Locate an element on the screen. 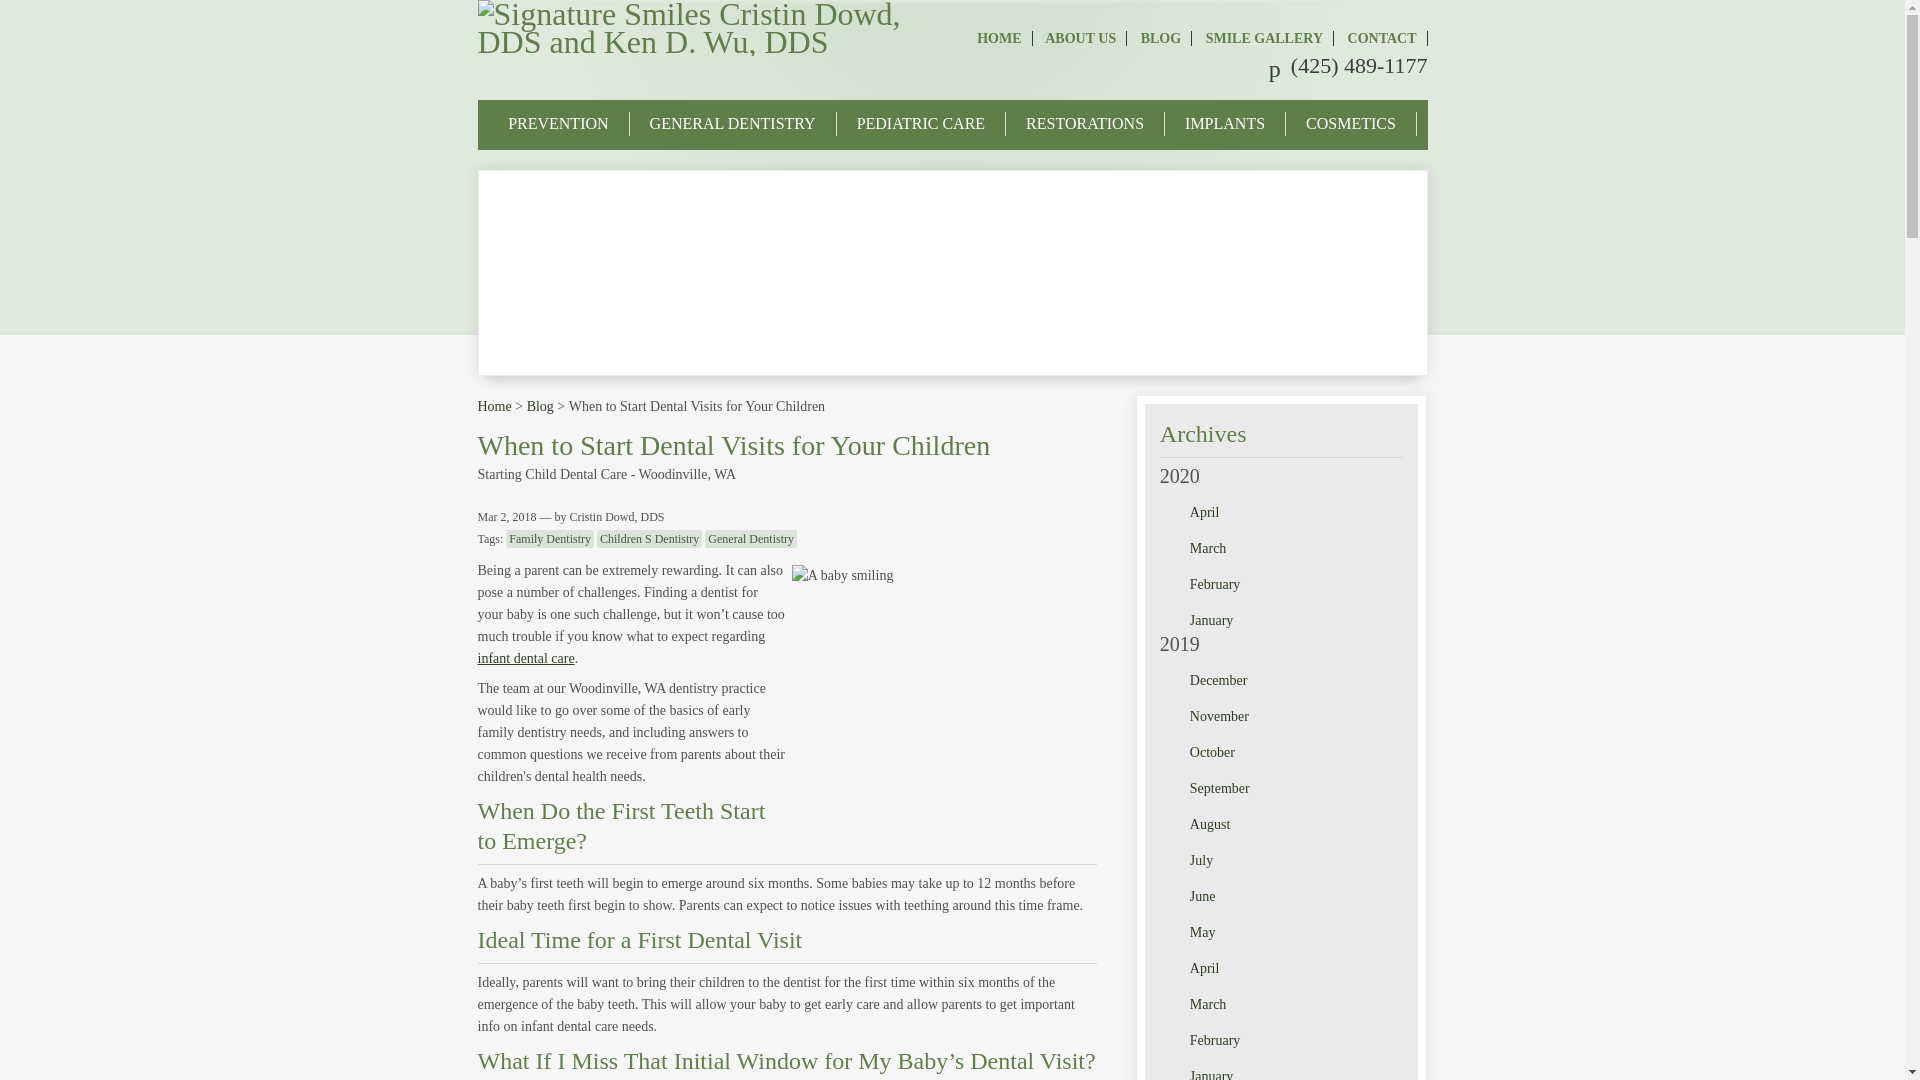  infant dental care is located at coordinates (526, 658).